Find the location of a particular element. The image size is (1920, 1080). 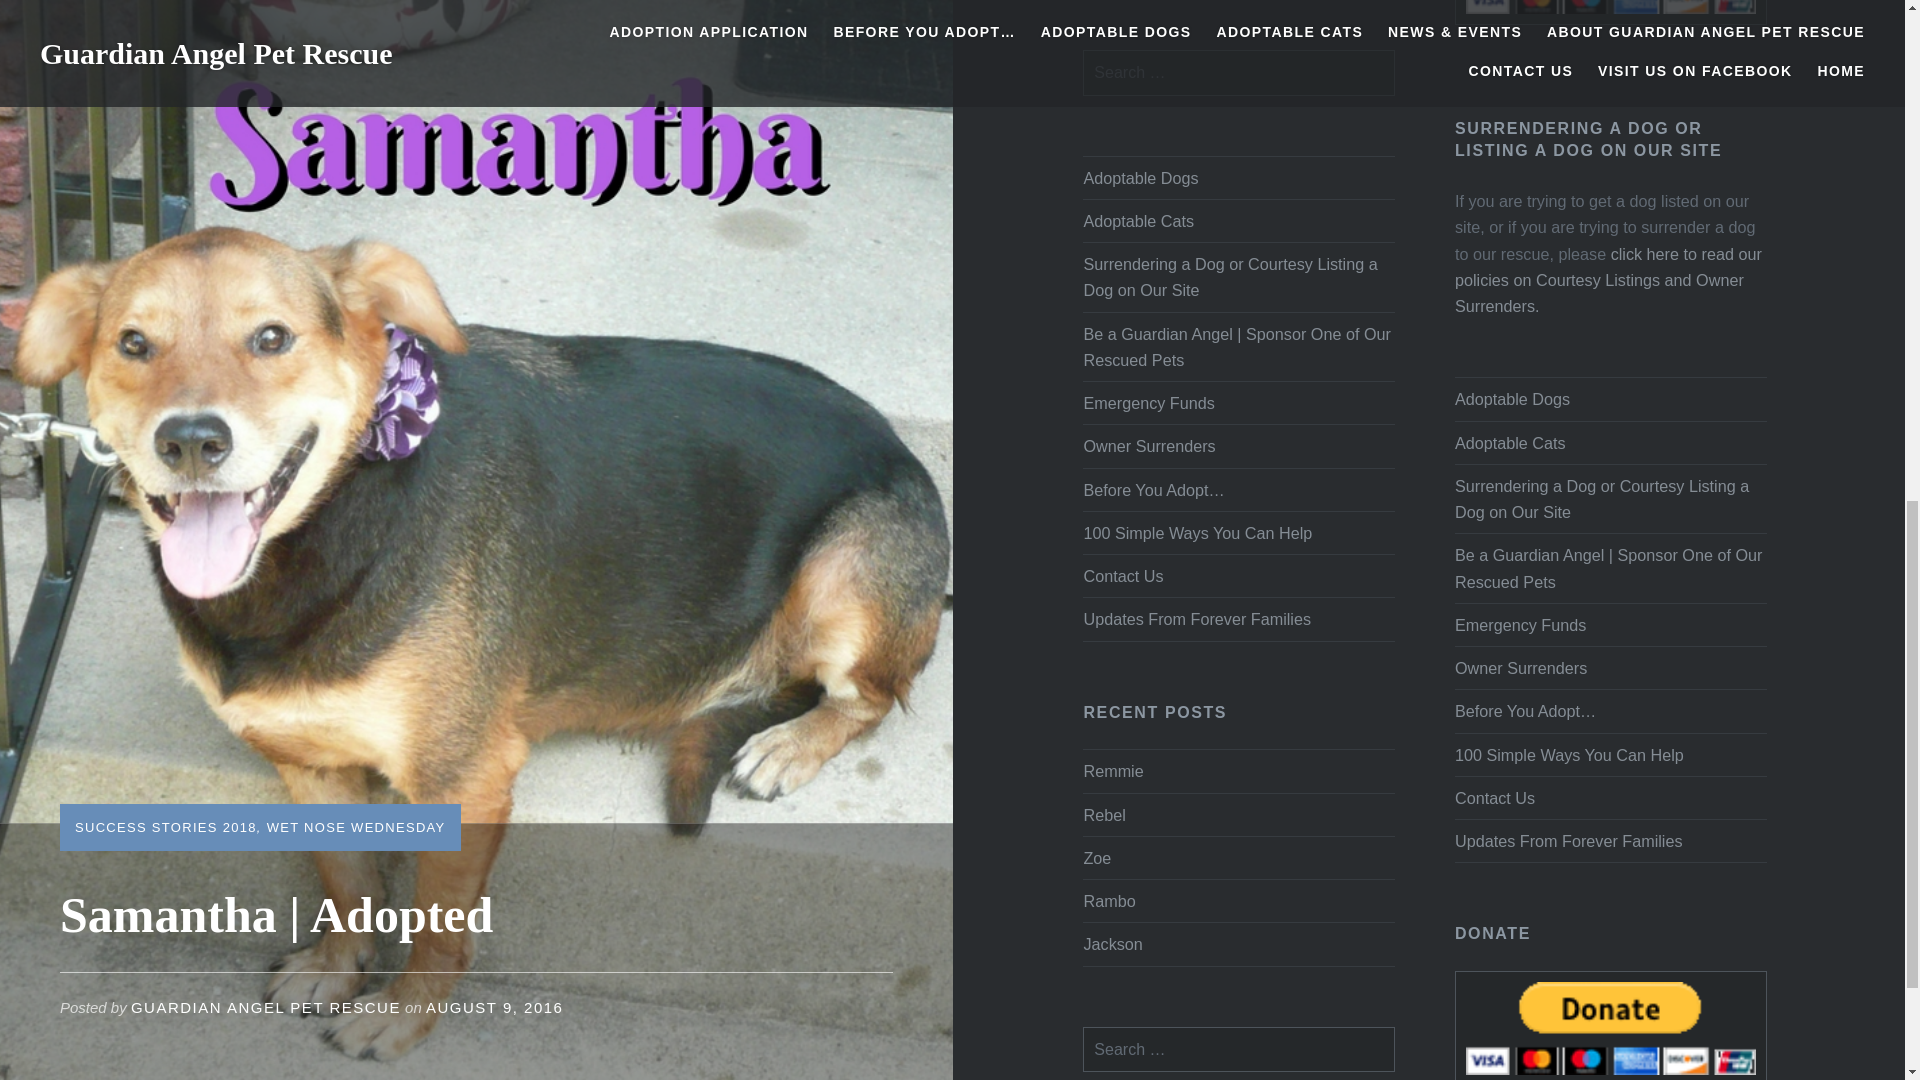

Adoptable Cats is located at coordinates (1610, 443).